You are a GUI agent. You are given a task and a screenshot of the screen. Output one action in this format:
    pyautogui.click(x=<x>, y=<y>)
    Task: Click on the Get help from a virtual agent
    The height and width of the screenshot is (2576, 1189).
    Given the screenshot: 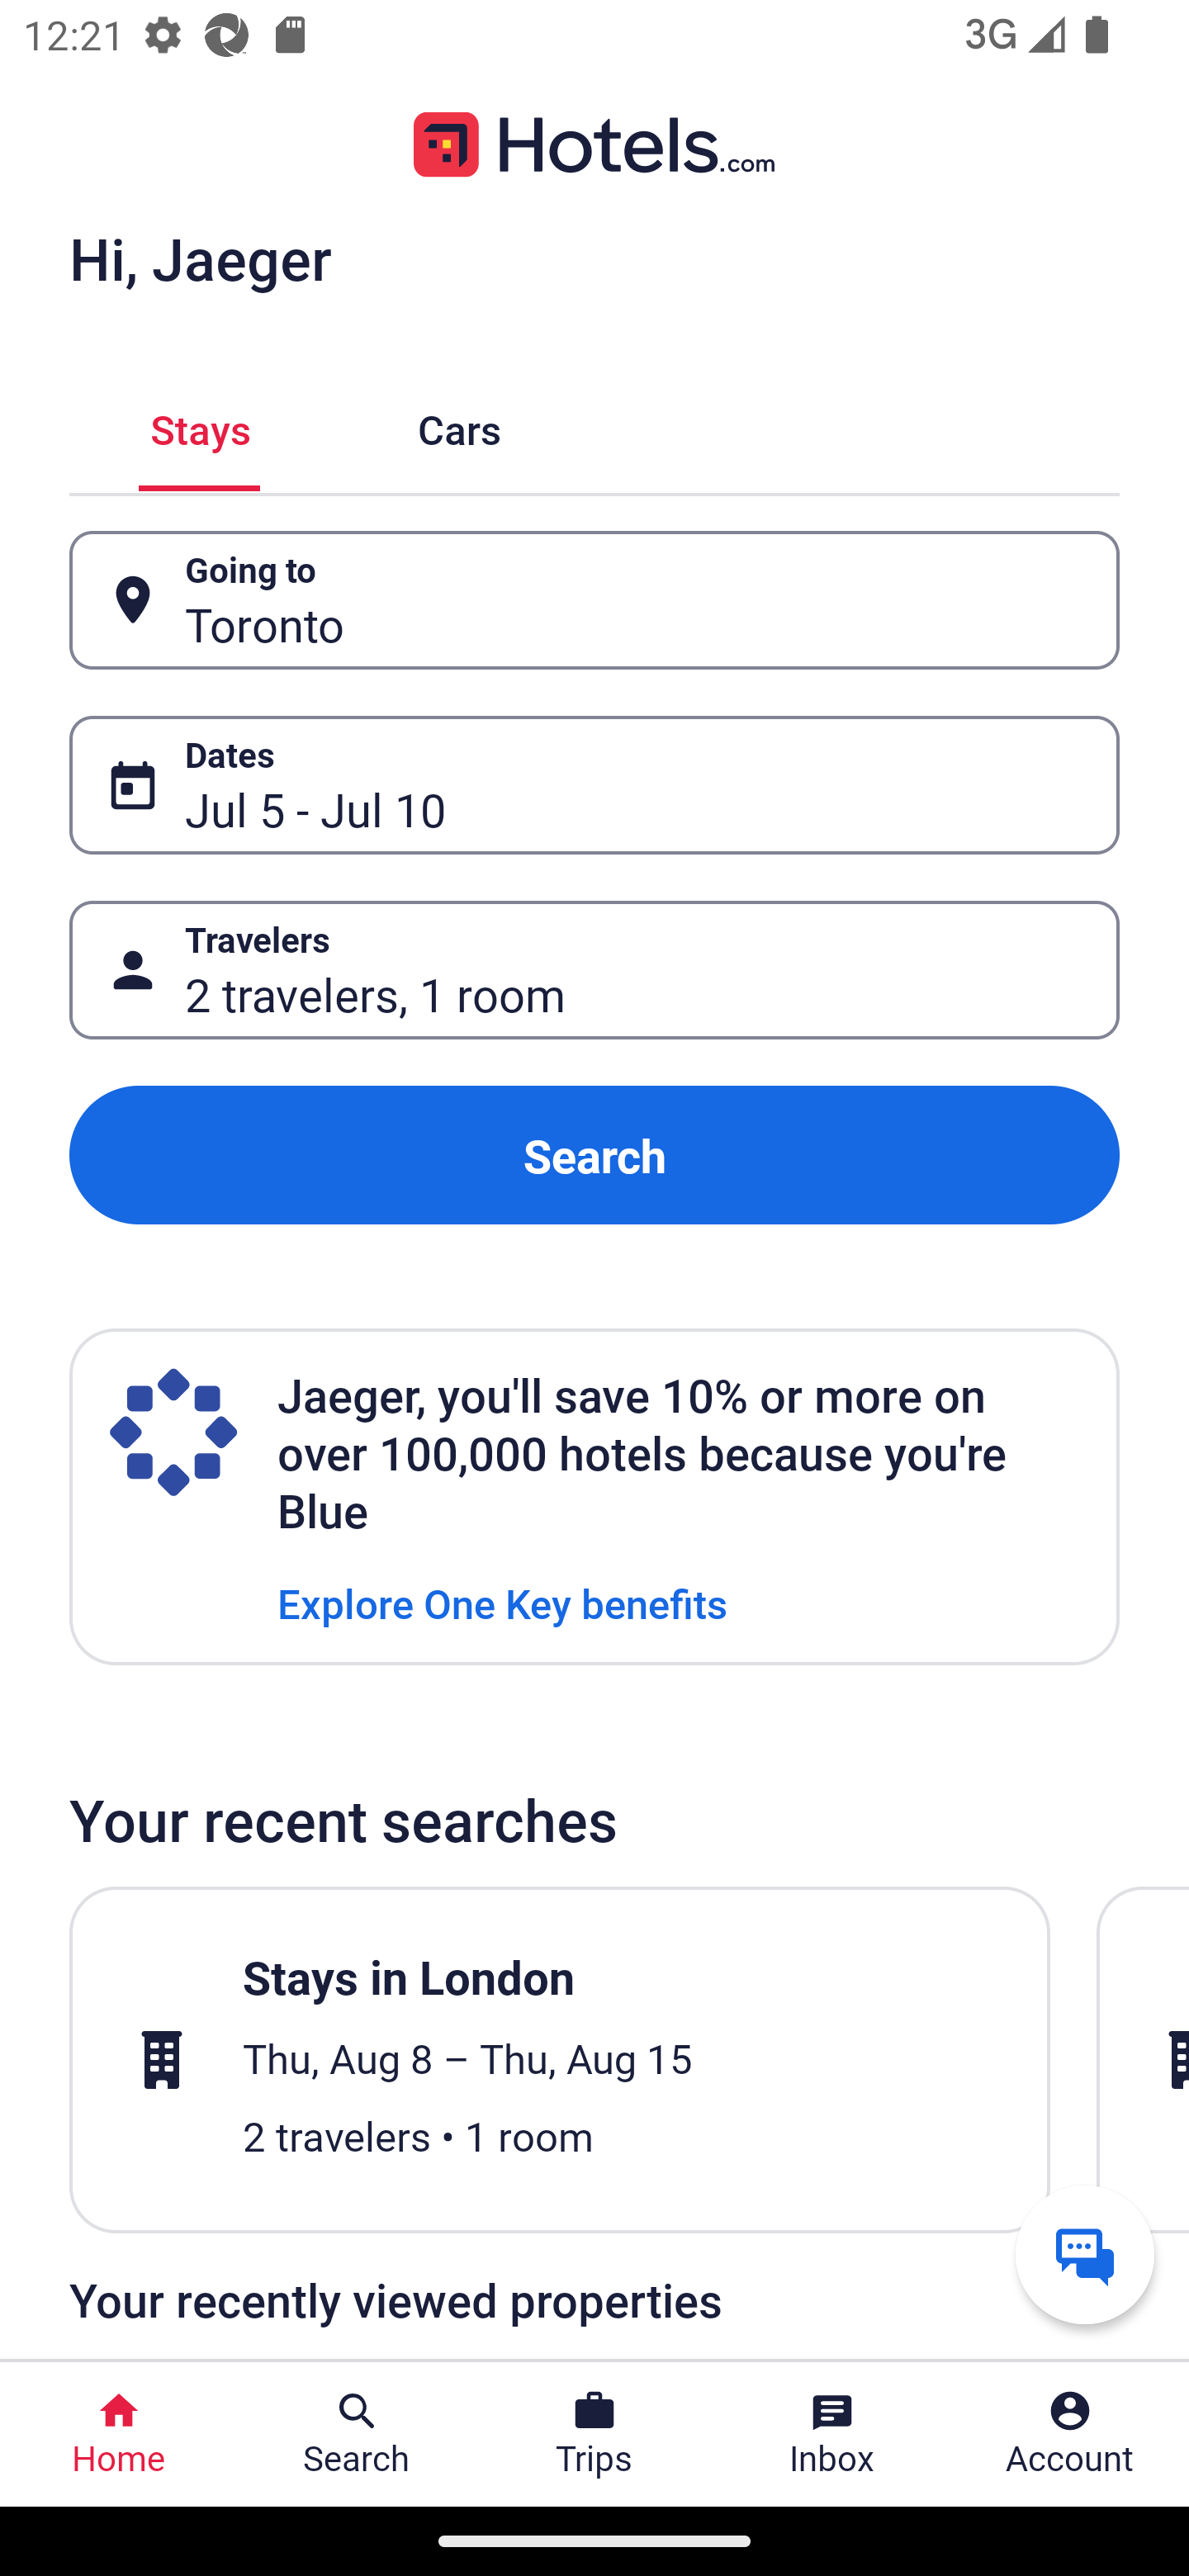 What is the action you would take?
    pyautogui.click(x=1085, y=2254)
    